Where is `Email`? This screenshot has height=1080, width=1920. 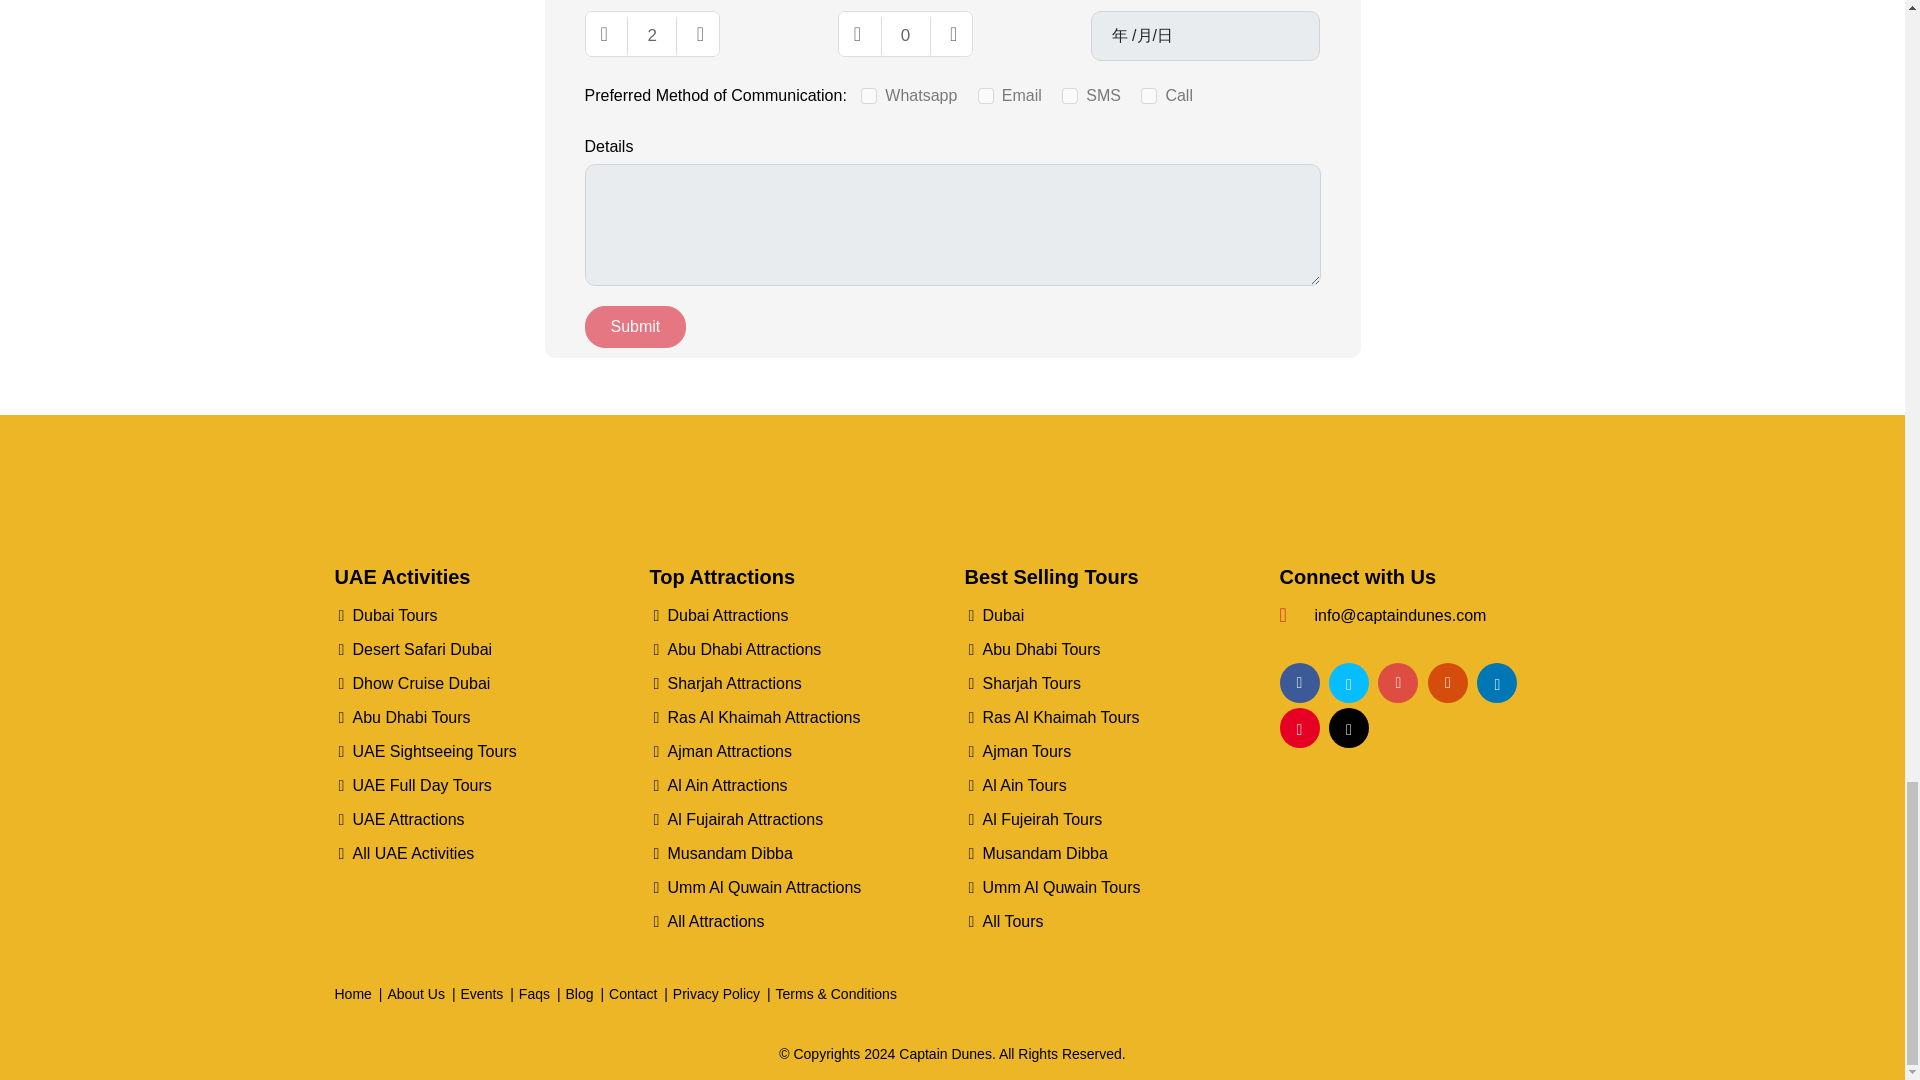 Email is located at coordinates (986, 95).